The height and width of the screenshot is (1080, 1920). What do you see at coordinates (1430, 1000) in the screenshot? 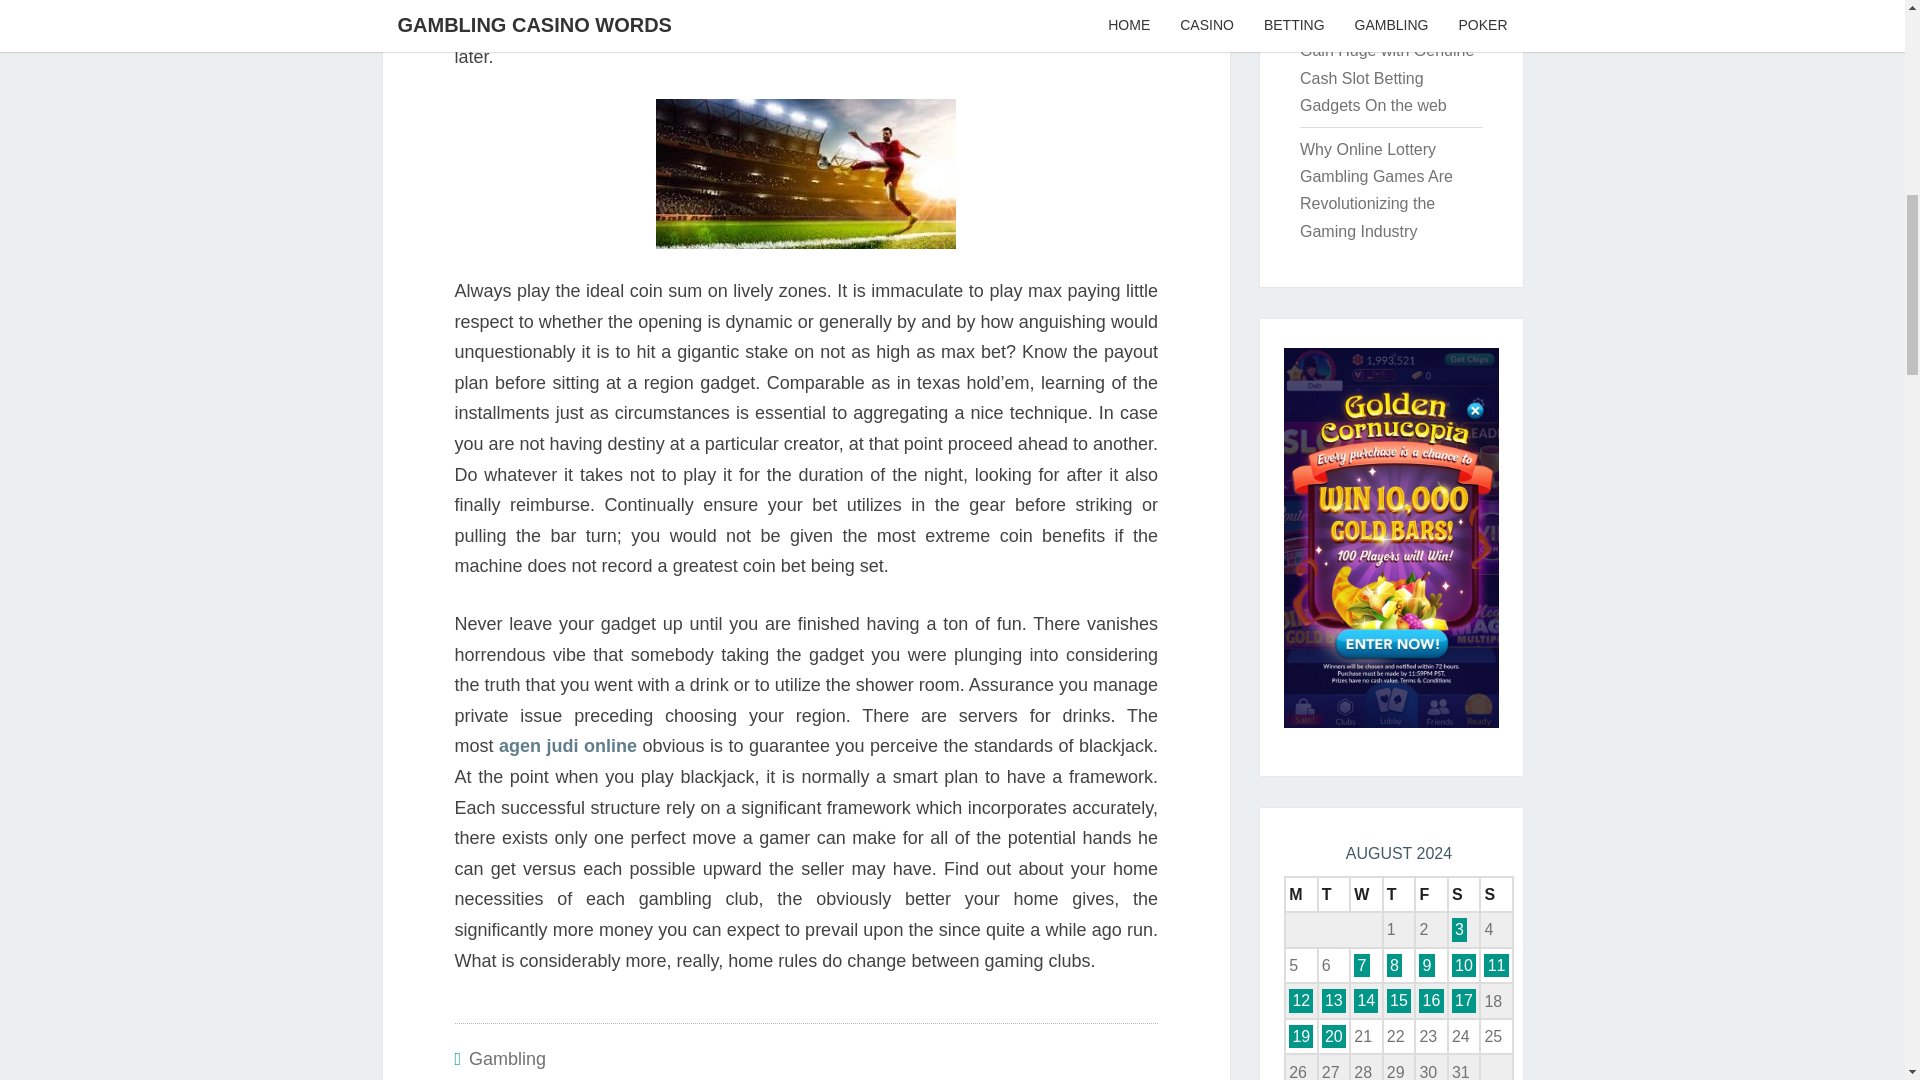
I see `16` at bounding box center [1430, 1000].